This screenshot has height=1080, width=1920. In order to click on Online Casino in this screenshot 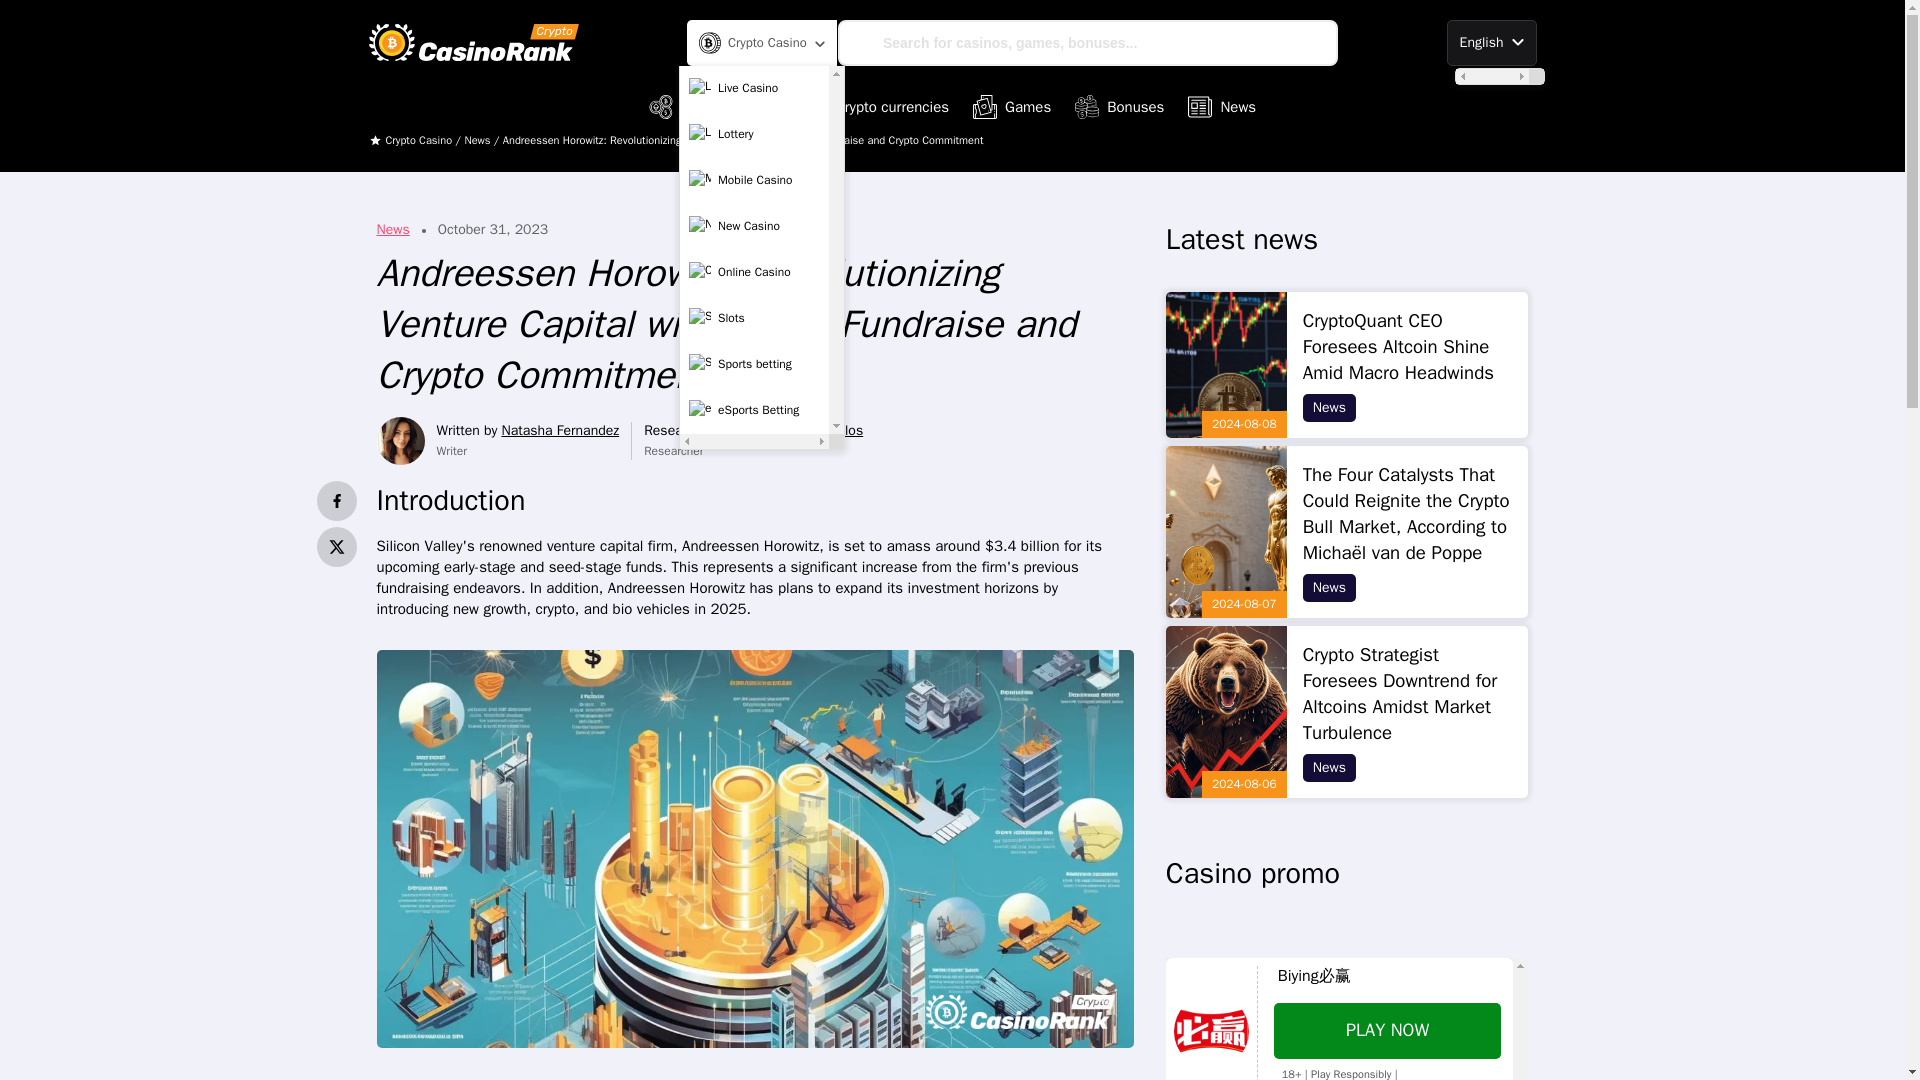, I will do `click(754, 272)`.